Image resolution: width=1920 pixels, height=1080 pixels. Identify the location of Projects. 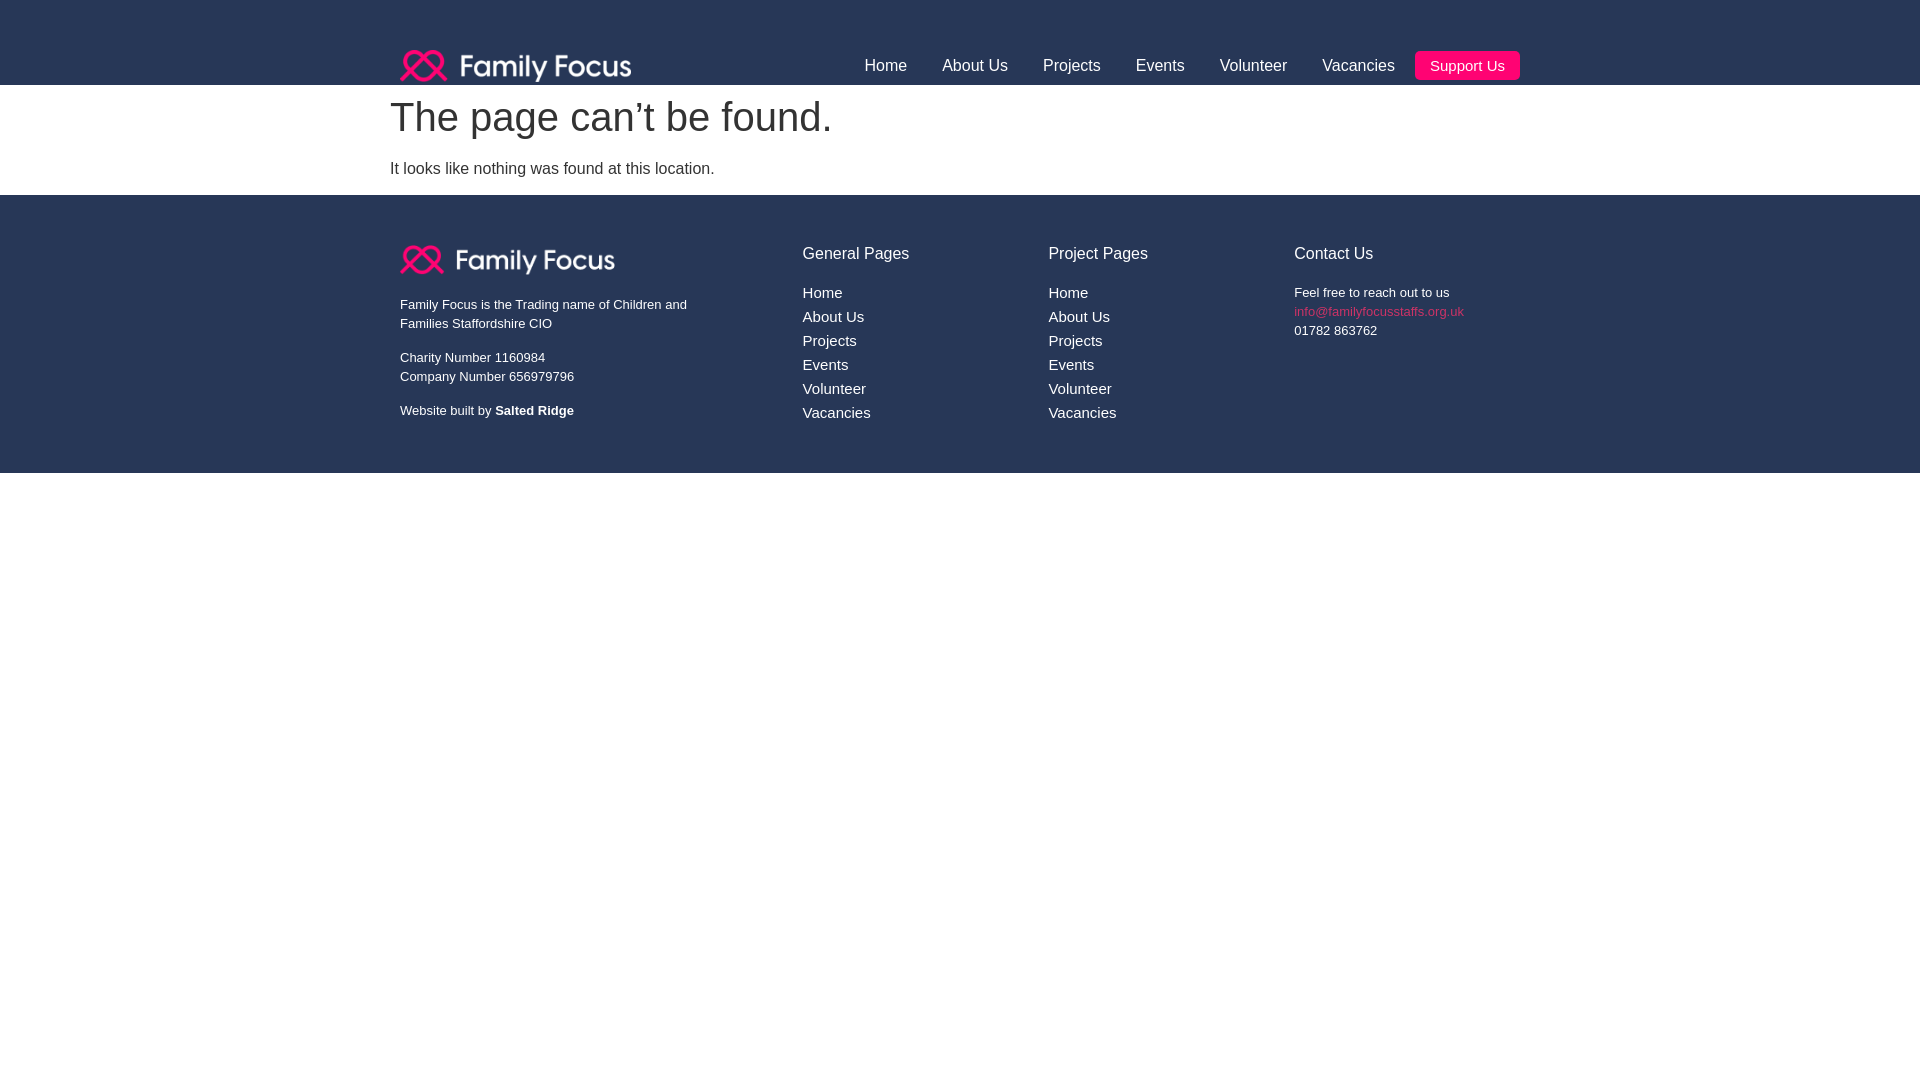
(916, 340).